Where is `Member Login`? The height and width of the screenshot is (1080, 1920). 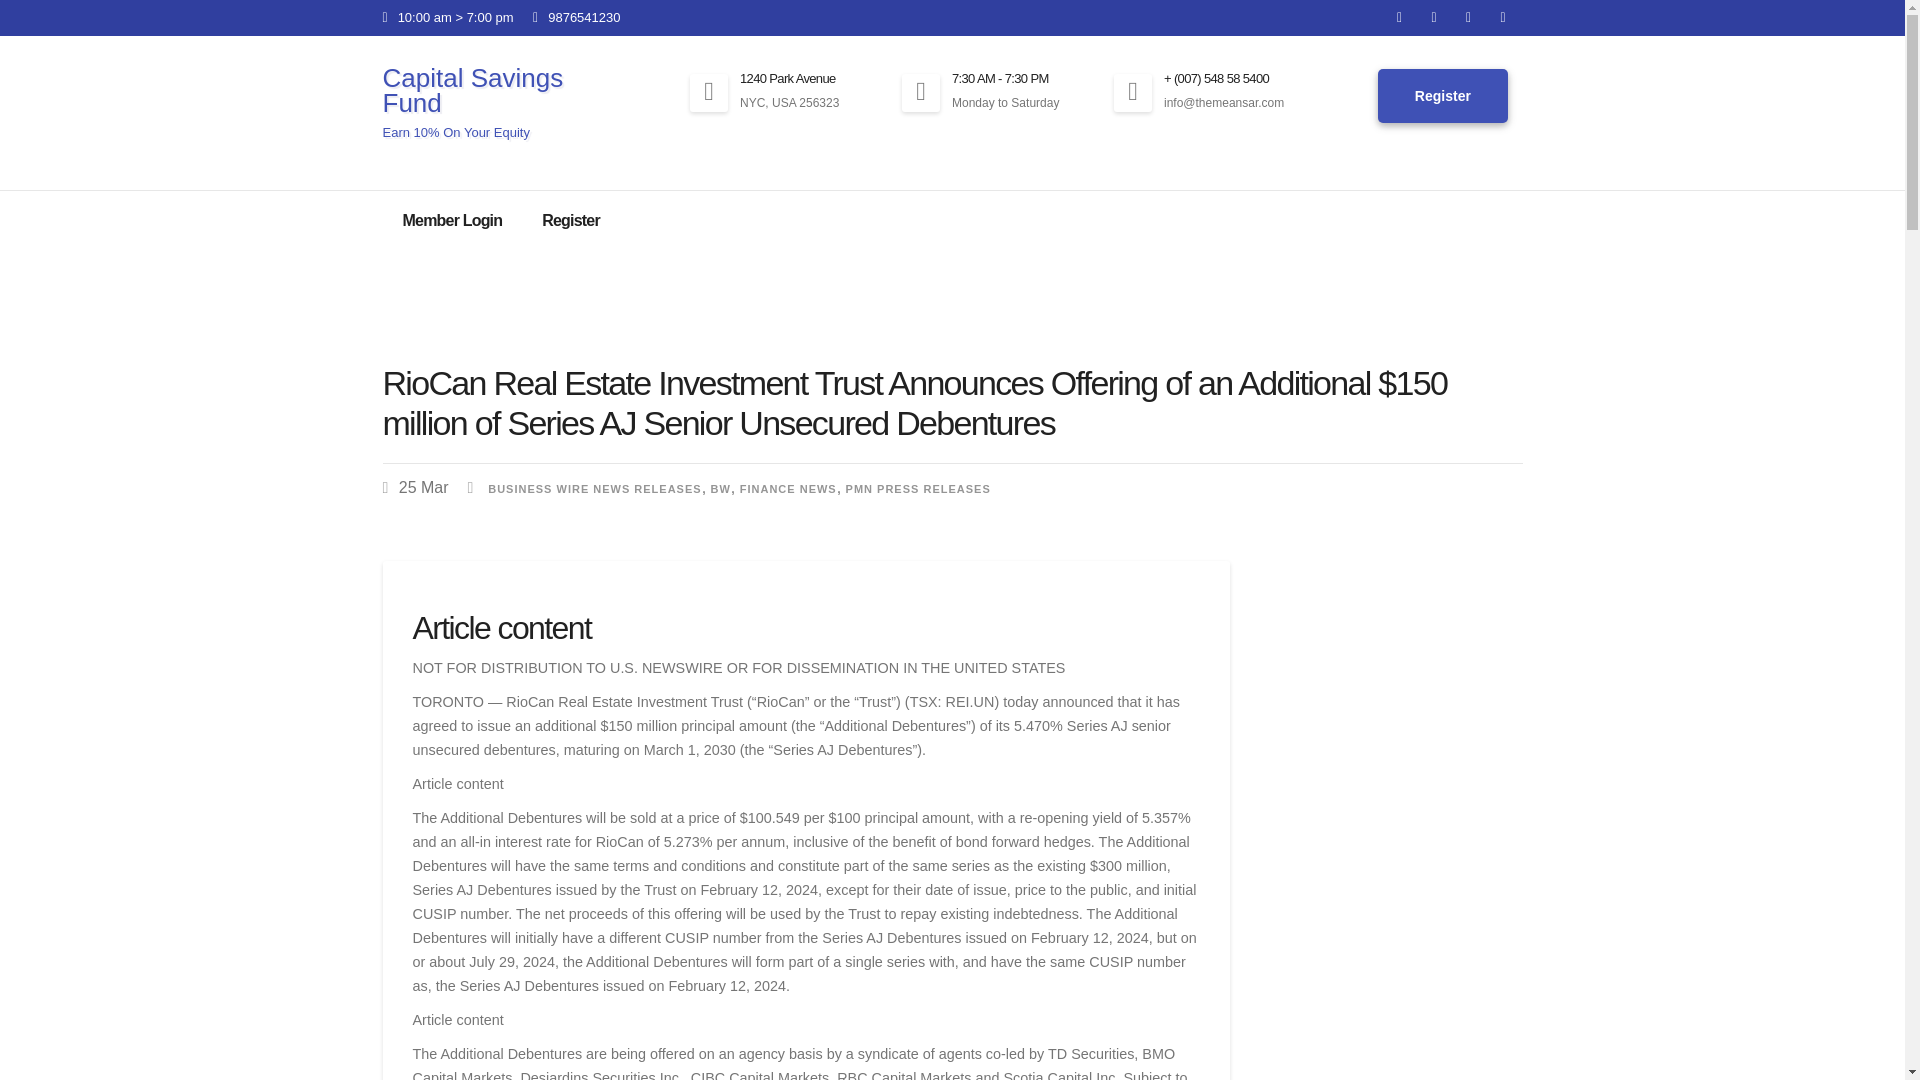 Member Login is located at coordinates (452, 220).